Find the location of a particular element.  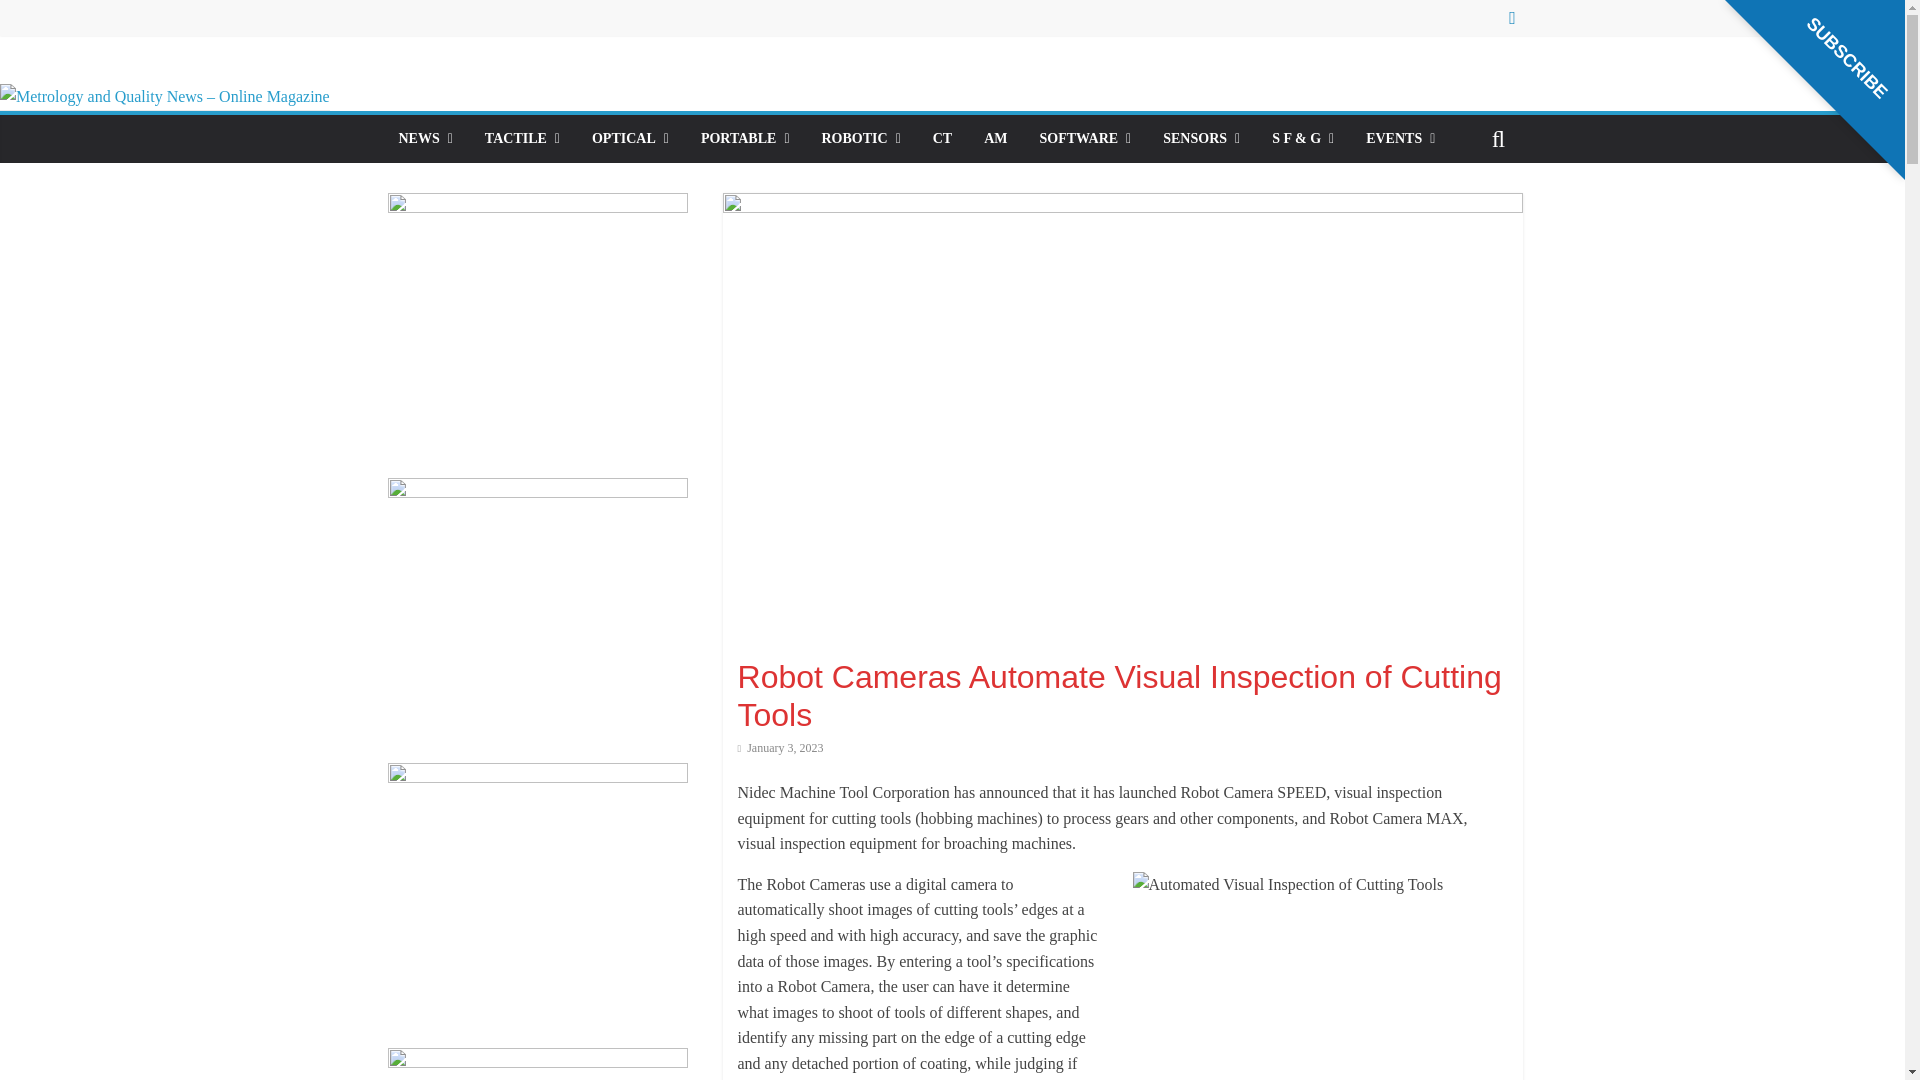

OPTICAL is located at coordinates (630, 138).